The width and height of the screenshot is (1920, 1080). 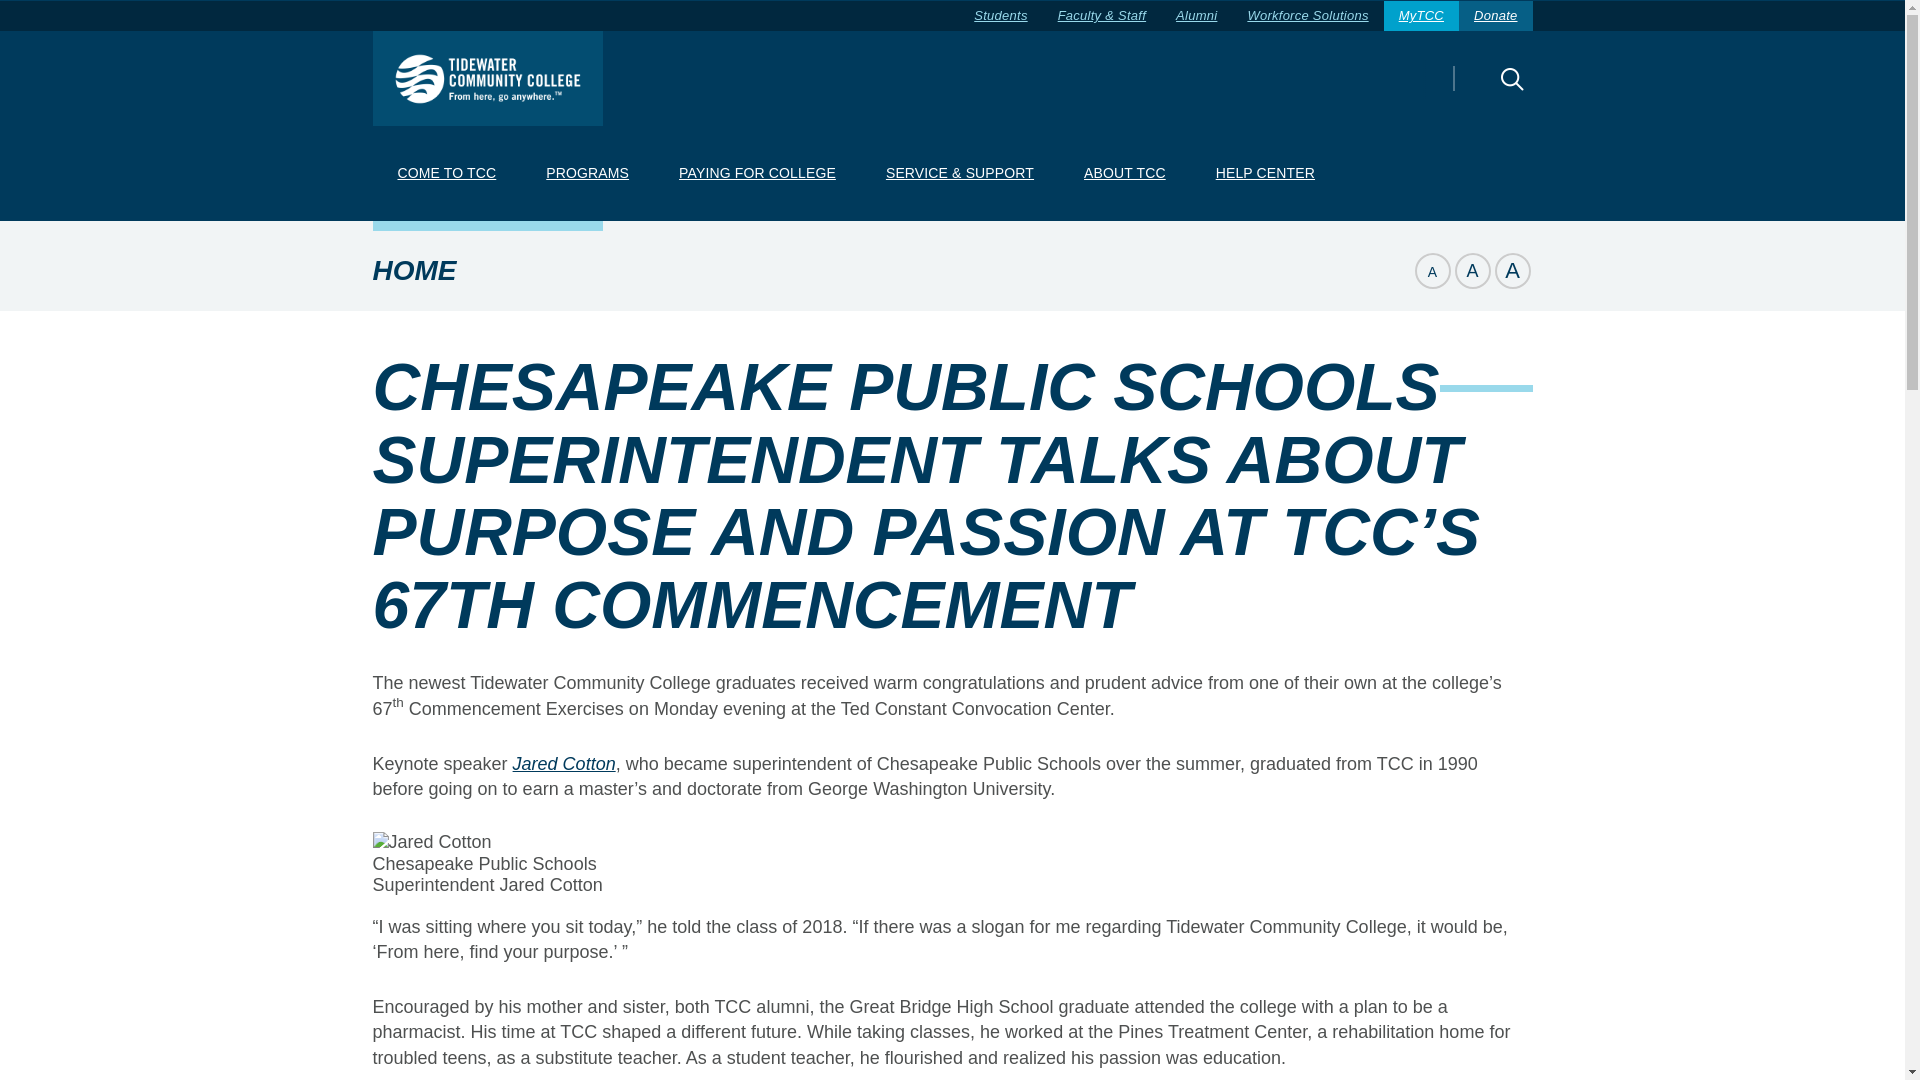 I want to click on MyTCC, so click(x=1422, y=16).